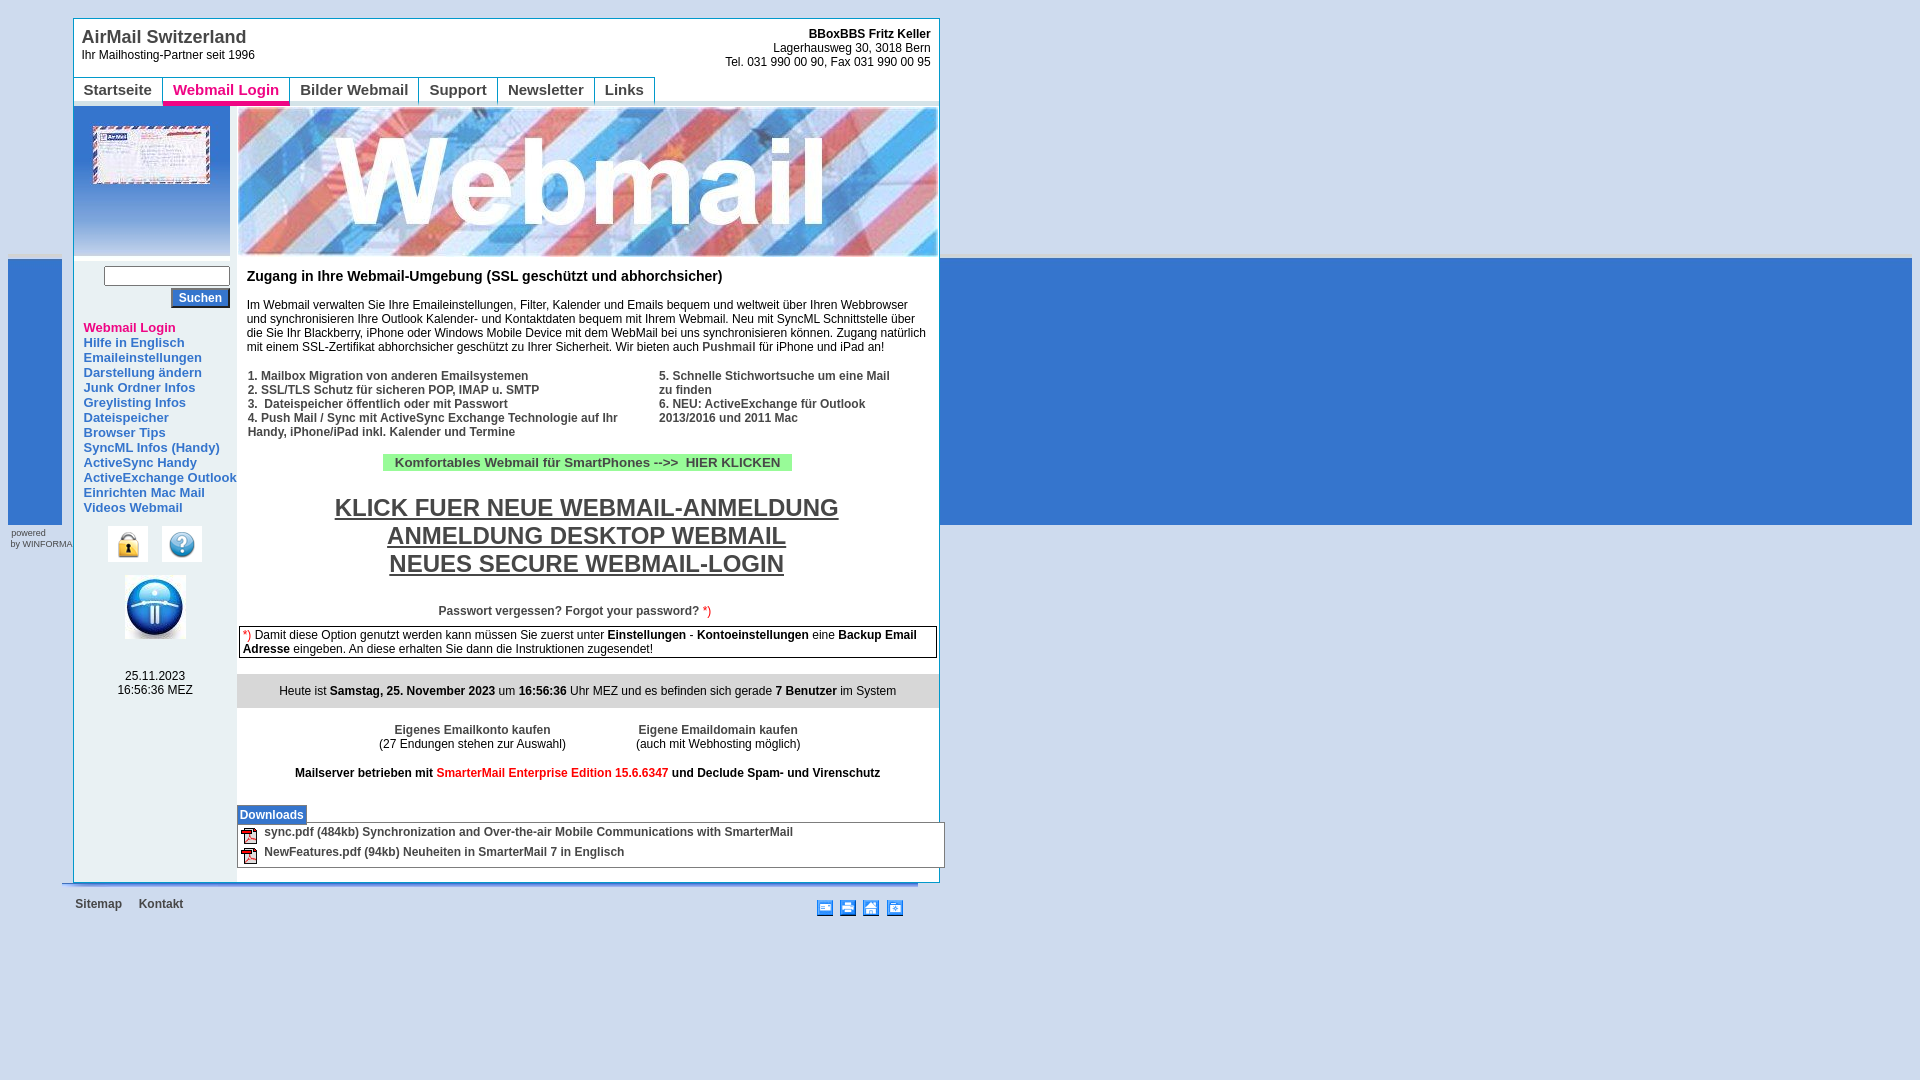  Describe the element at coordinates (135, 388) in the screenshot. I see `Junk Ordner Infos` at that location.